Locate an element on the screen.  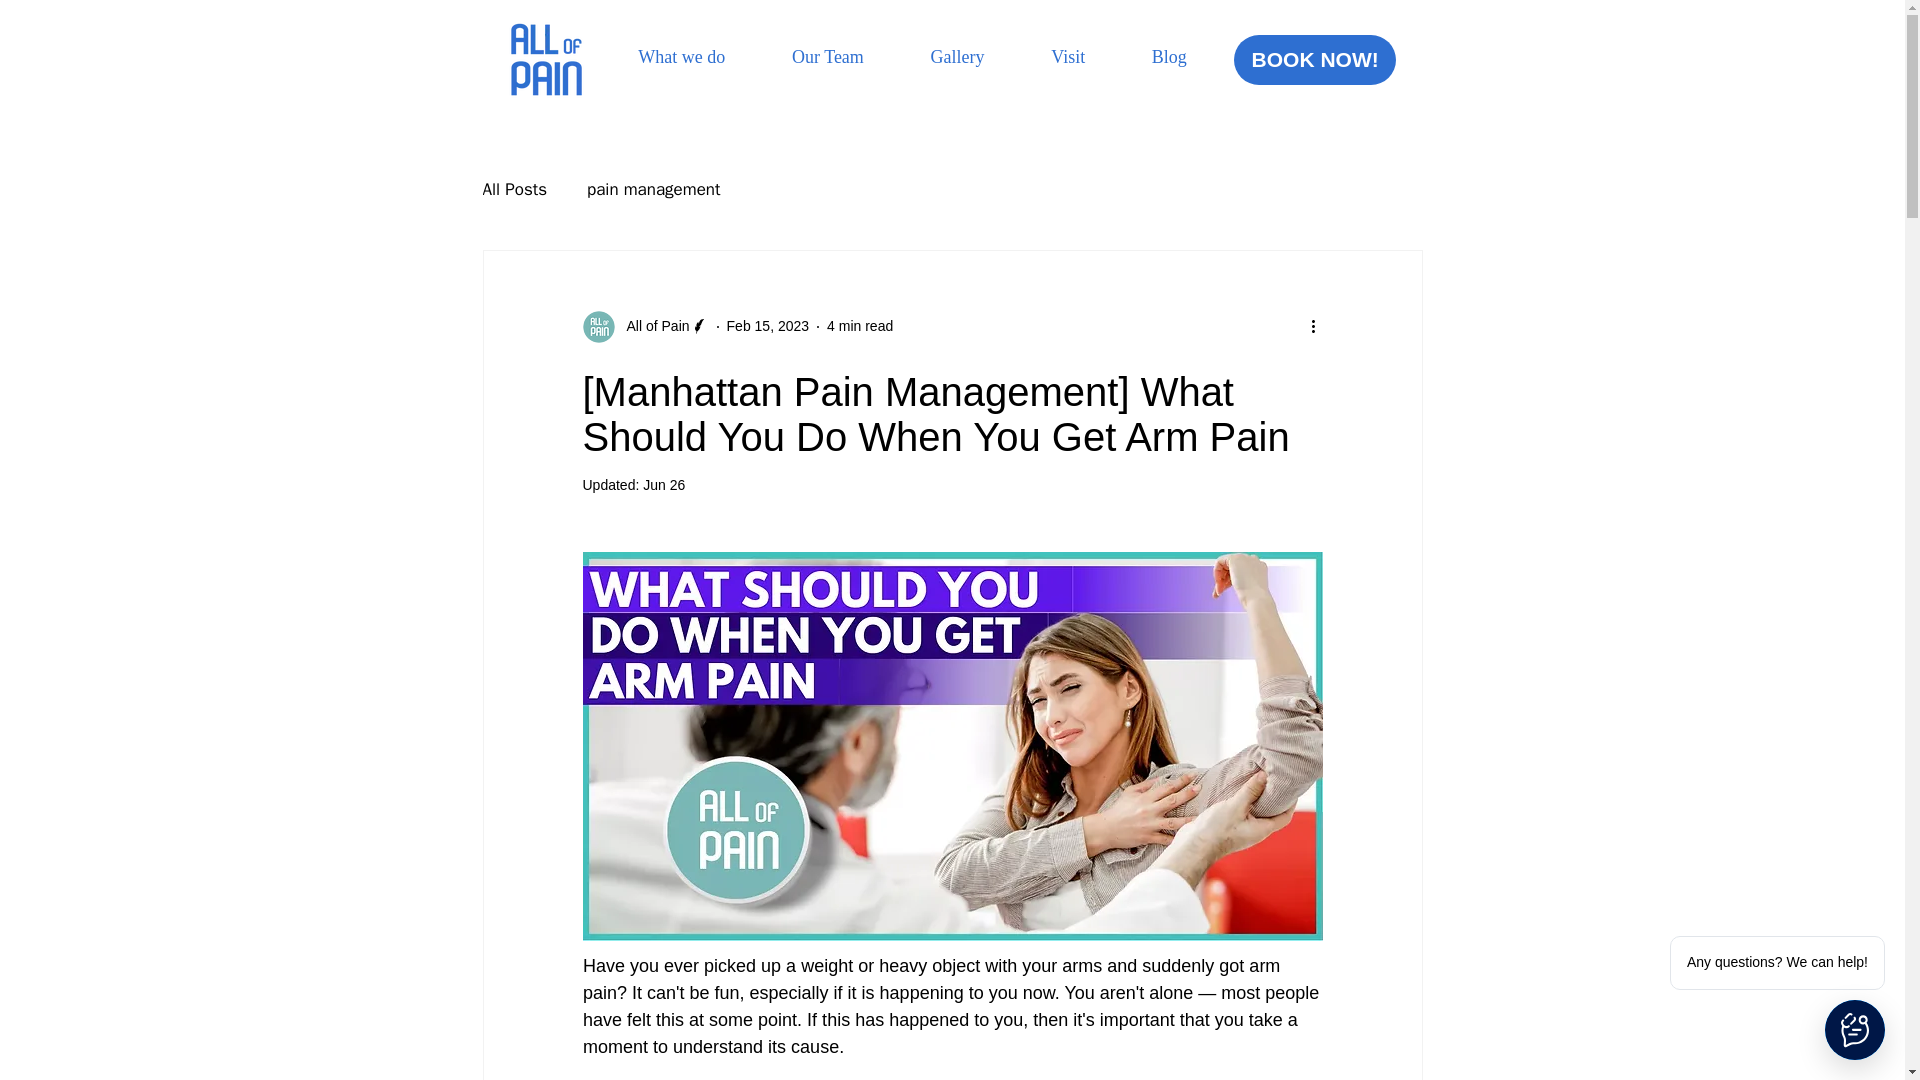
Gallery is located at coordinates (860, 325).